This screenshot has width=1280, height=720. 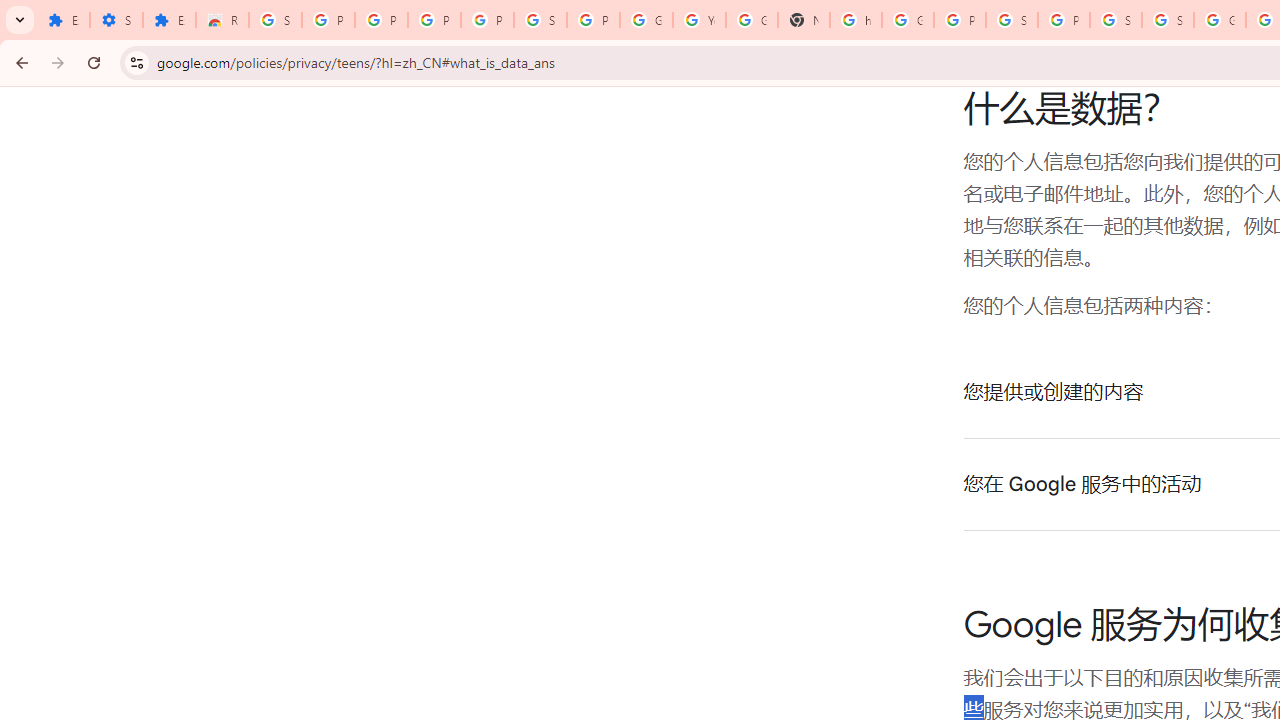 What do you see at coordinates (540, 20) in the screenshot?
I see `Sign in - Google Accounts` at bounding box center [540, 20].